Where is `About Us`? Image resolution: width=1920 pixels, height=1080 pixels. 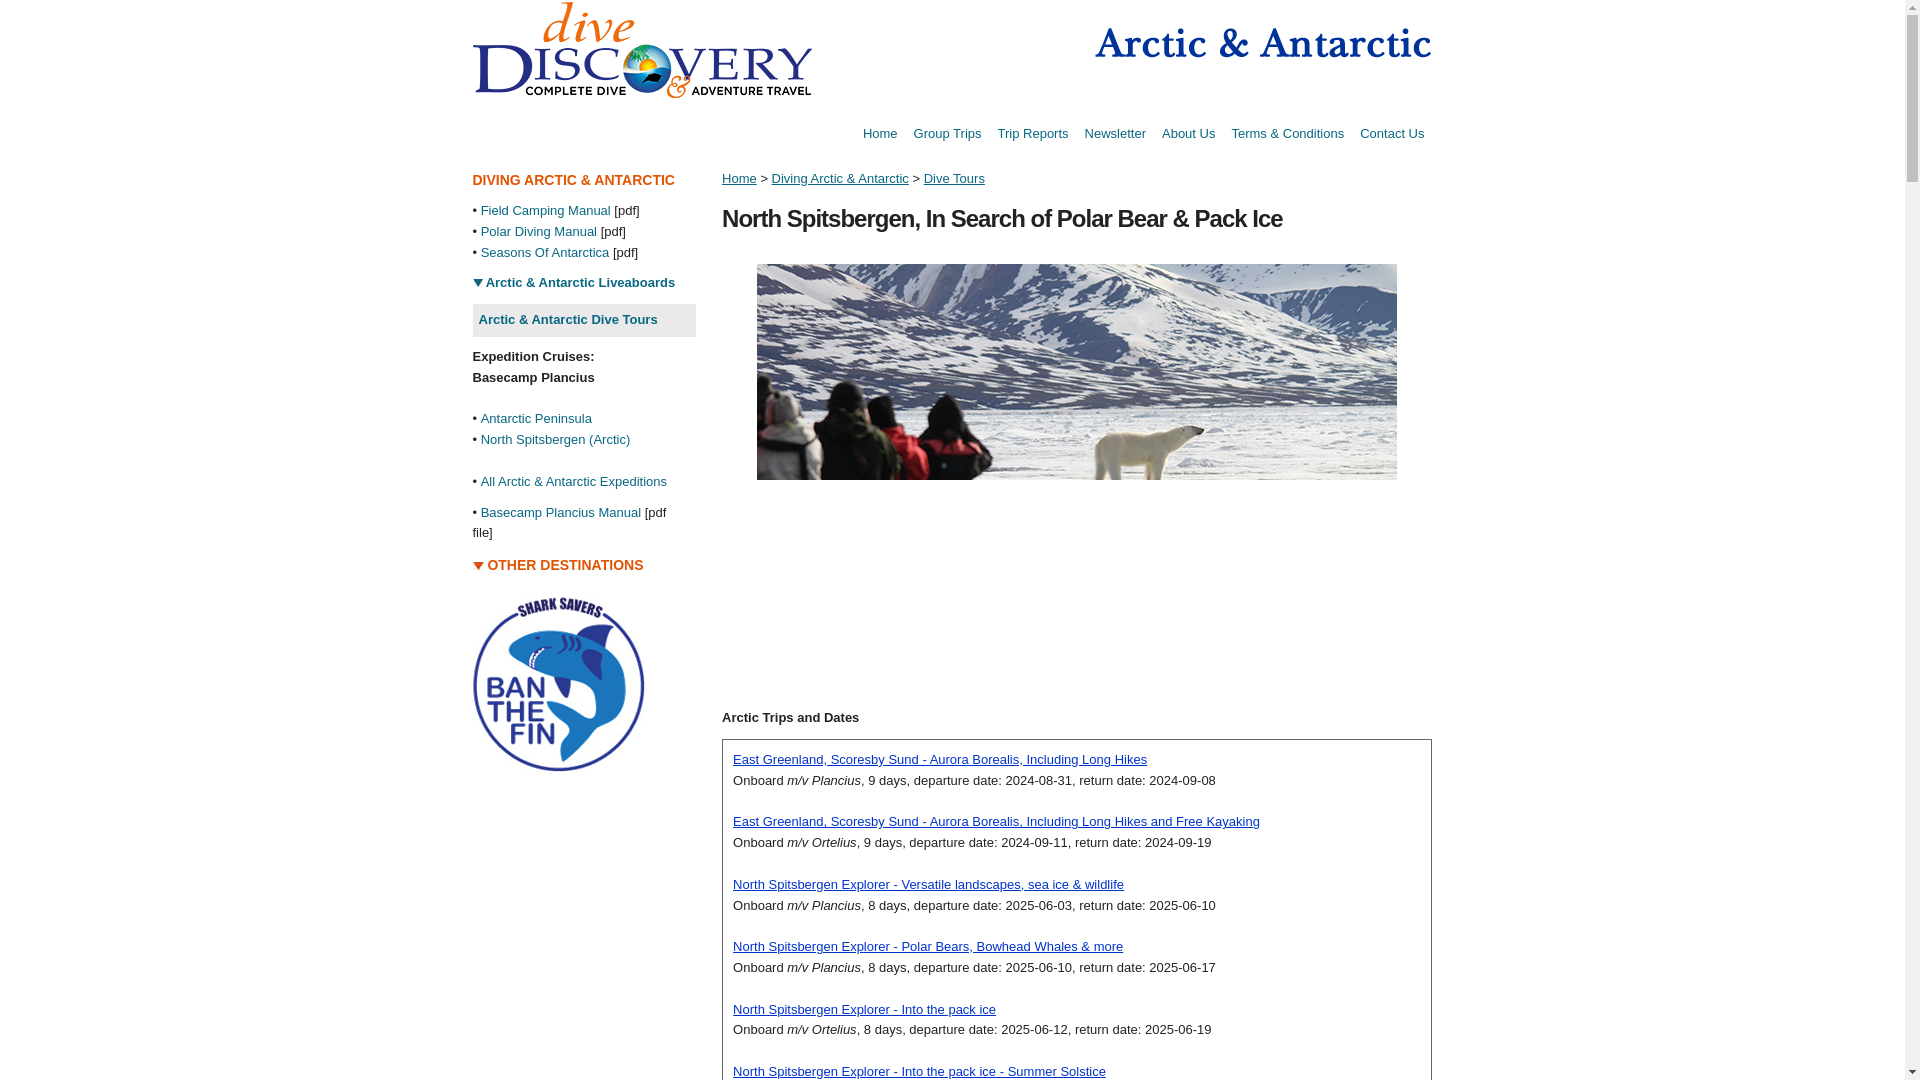
About Us is located at coordinates (1188, 134).